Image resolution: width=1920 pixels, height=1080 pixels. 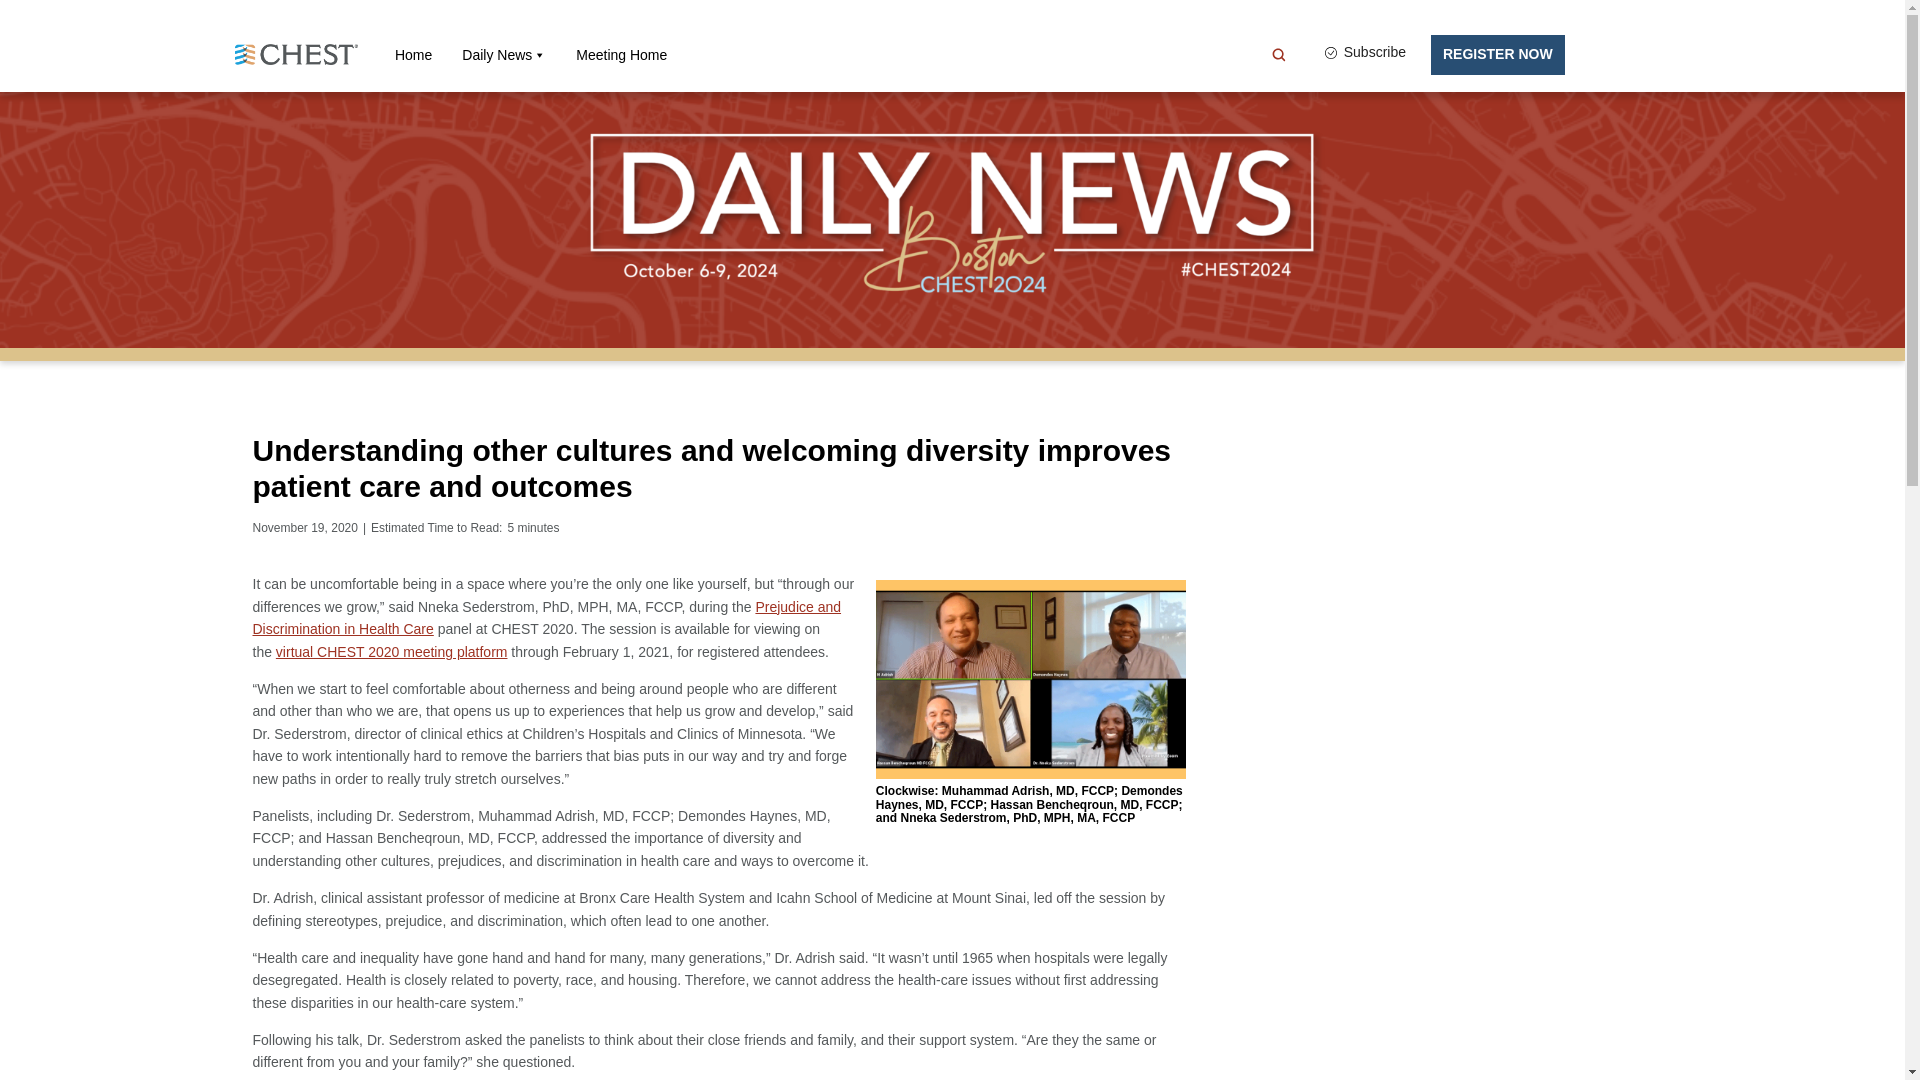 I want to click on Prejudice and Discrimination in Health Care, so click(x=546, y=618).